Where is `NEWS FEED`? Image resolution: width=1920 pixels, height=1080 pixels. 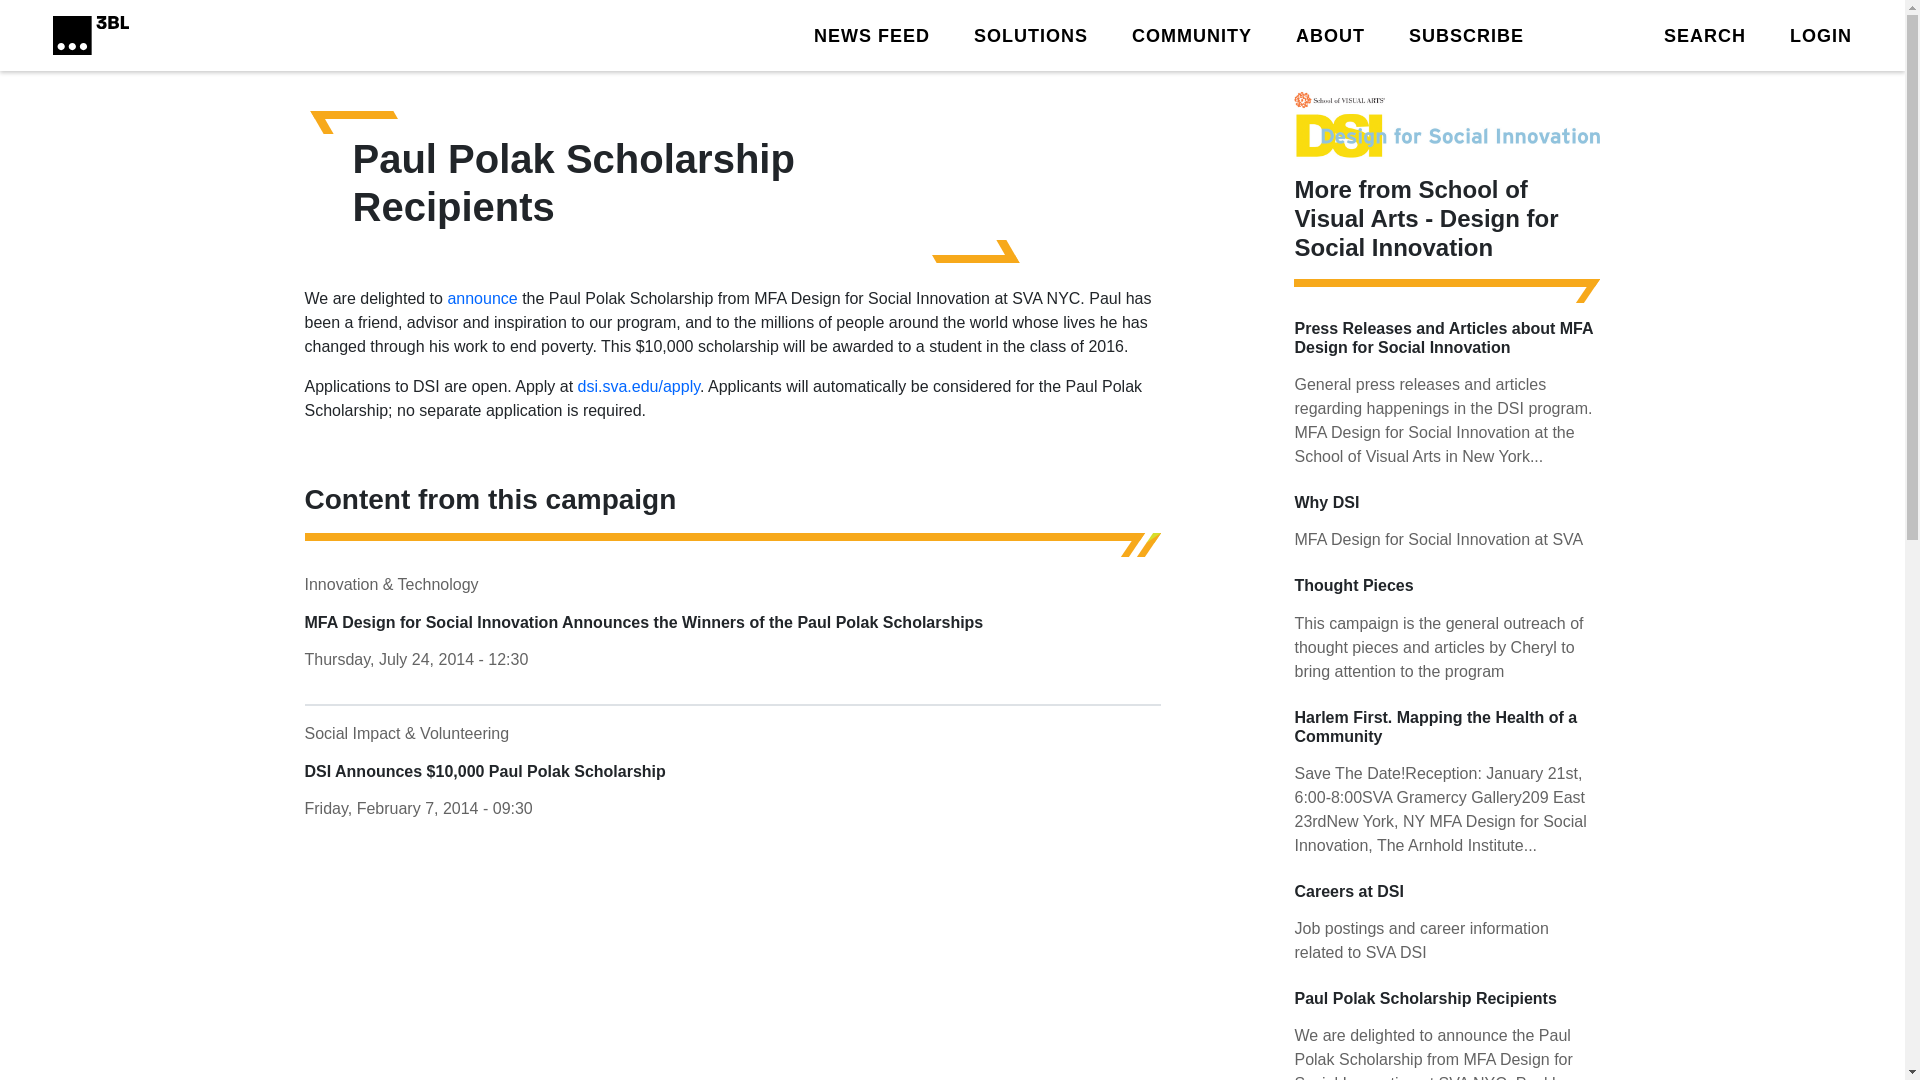
NEWS FEED is located at coordinates (872, 34).